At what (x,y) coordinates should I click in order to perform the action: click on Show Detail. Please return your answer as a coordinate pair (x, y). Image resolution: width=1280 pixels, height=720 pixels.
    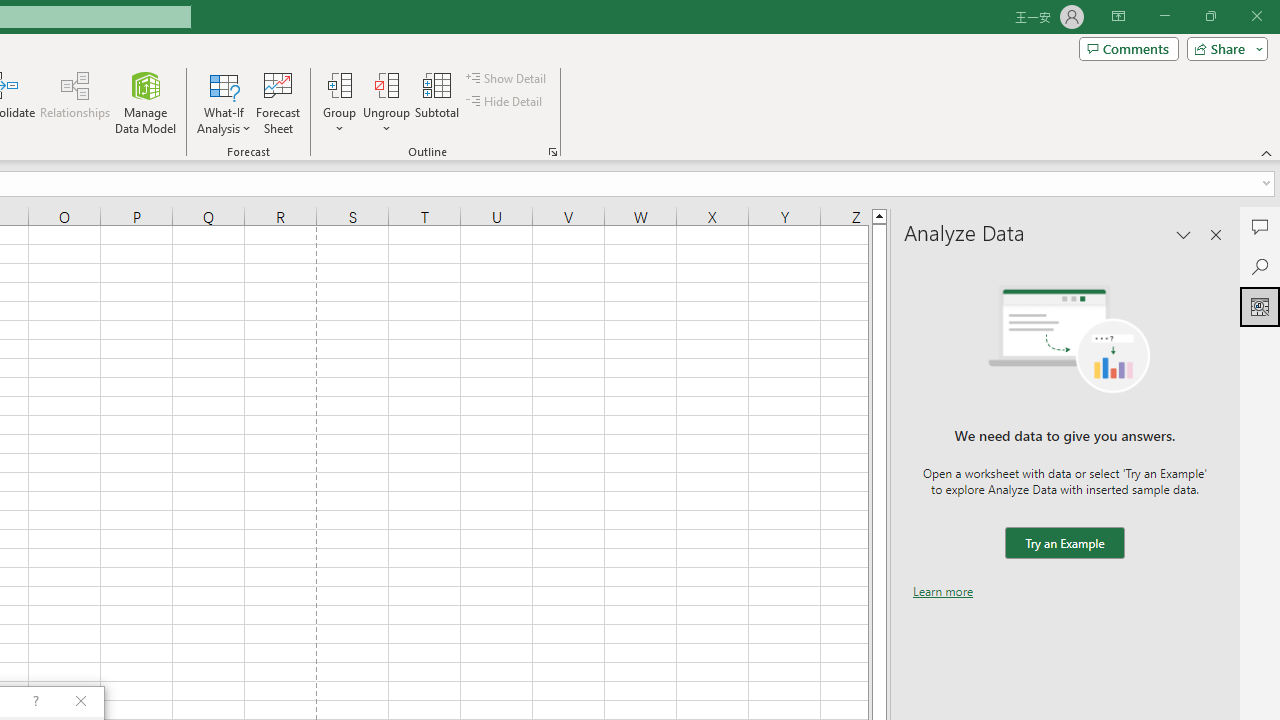
    Looking at the image, I should click on (507, 78).